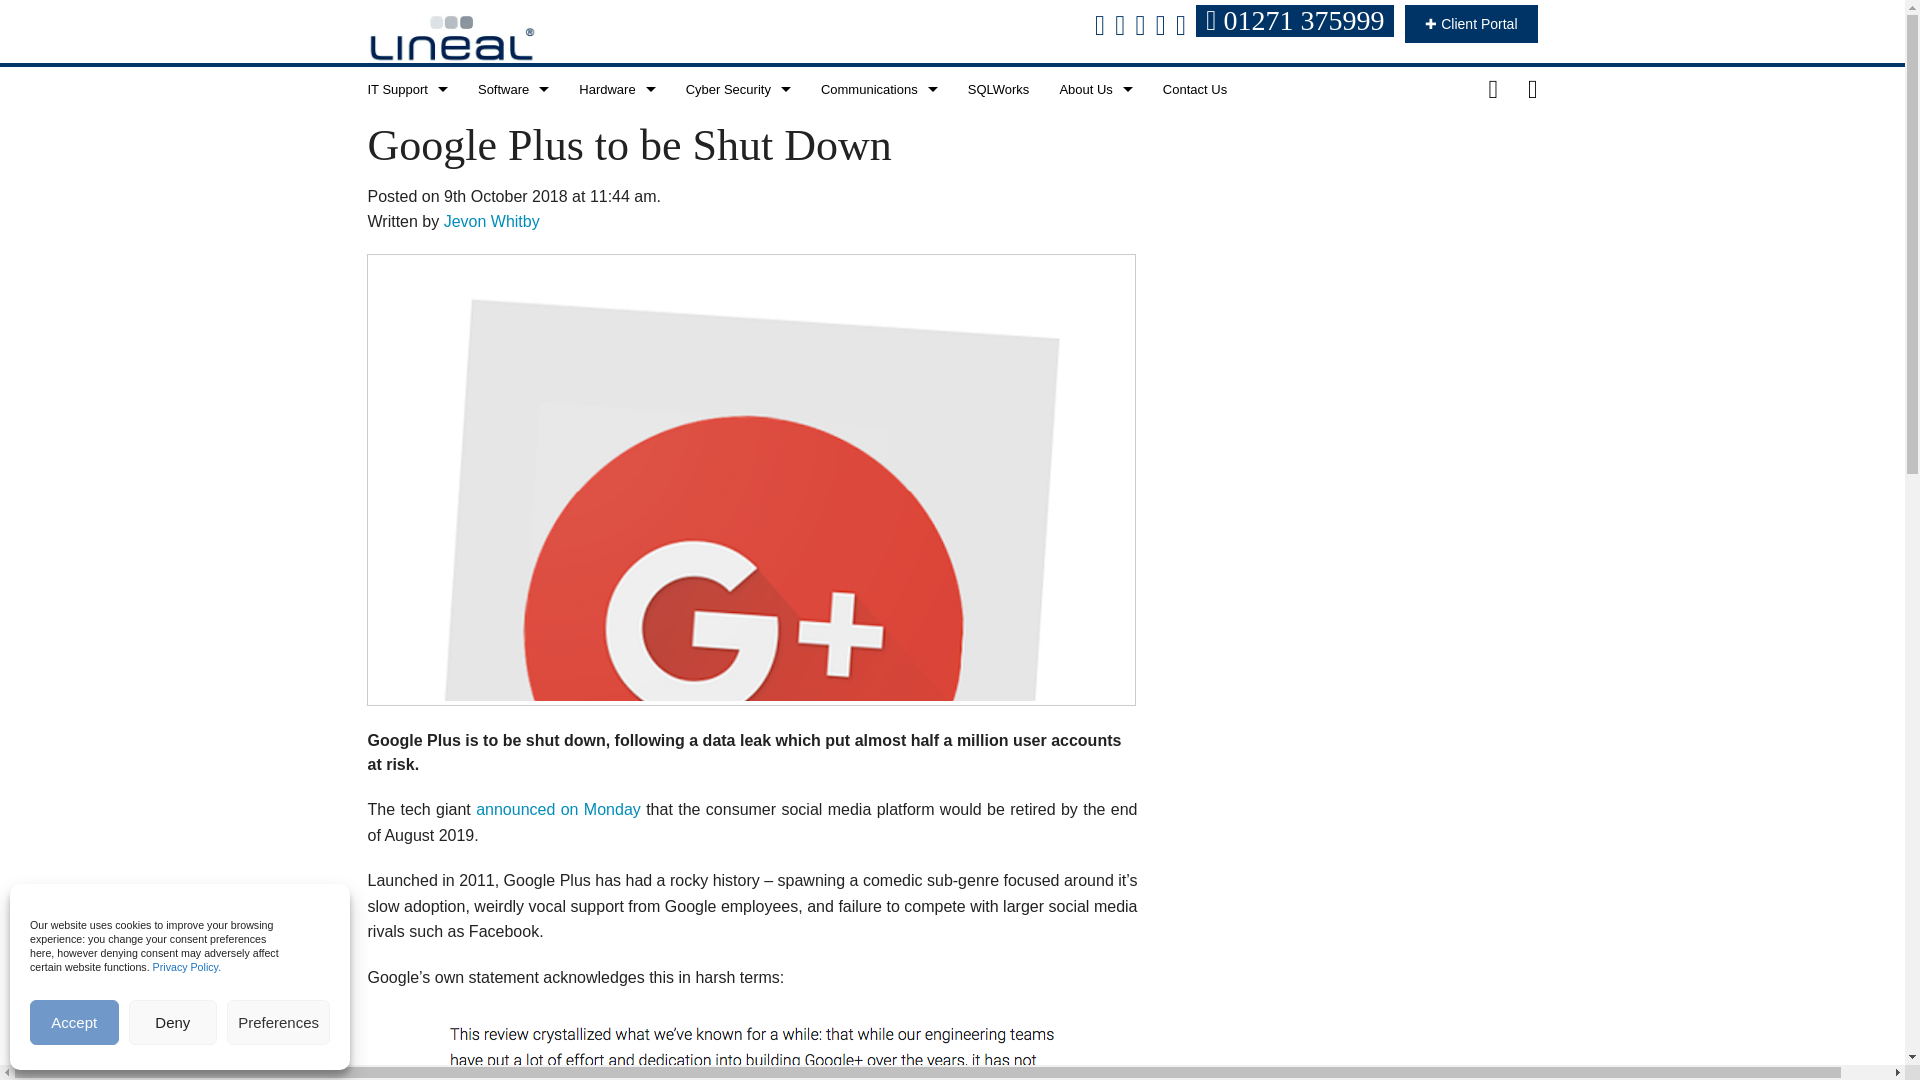  I want to click on 01271 375999, so click(1298, 24).